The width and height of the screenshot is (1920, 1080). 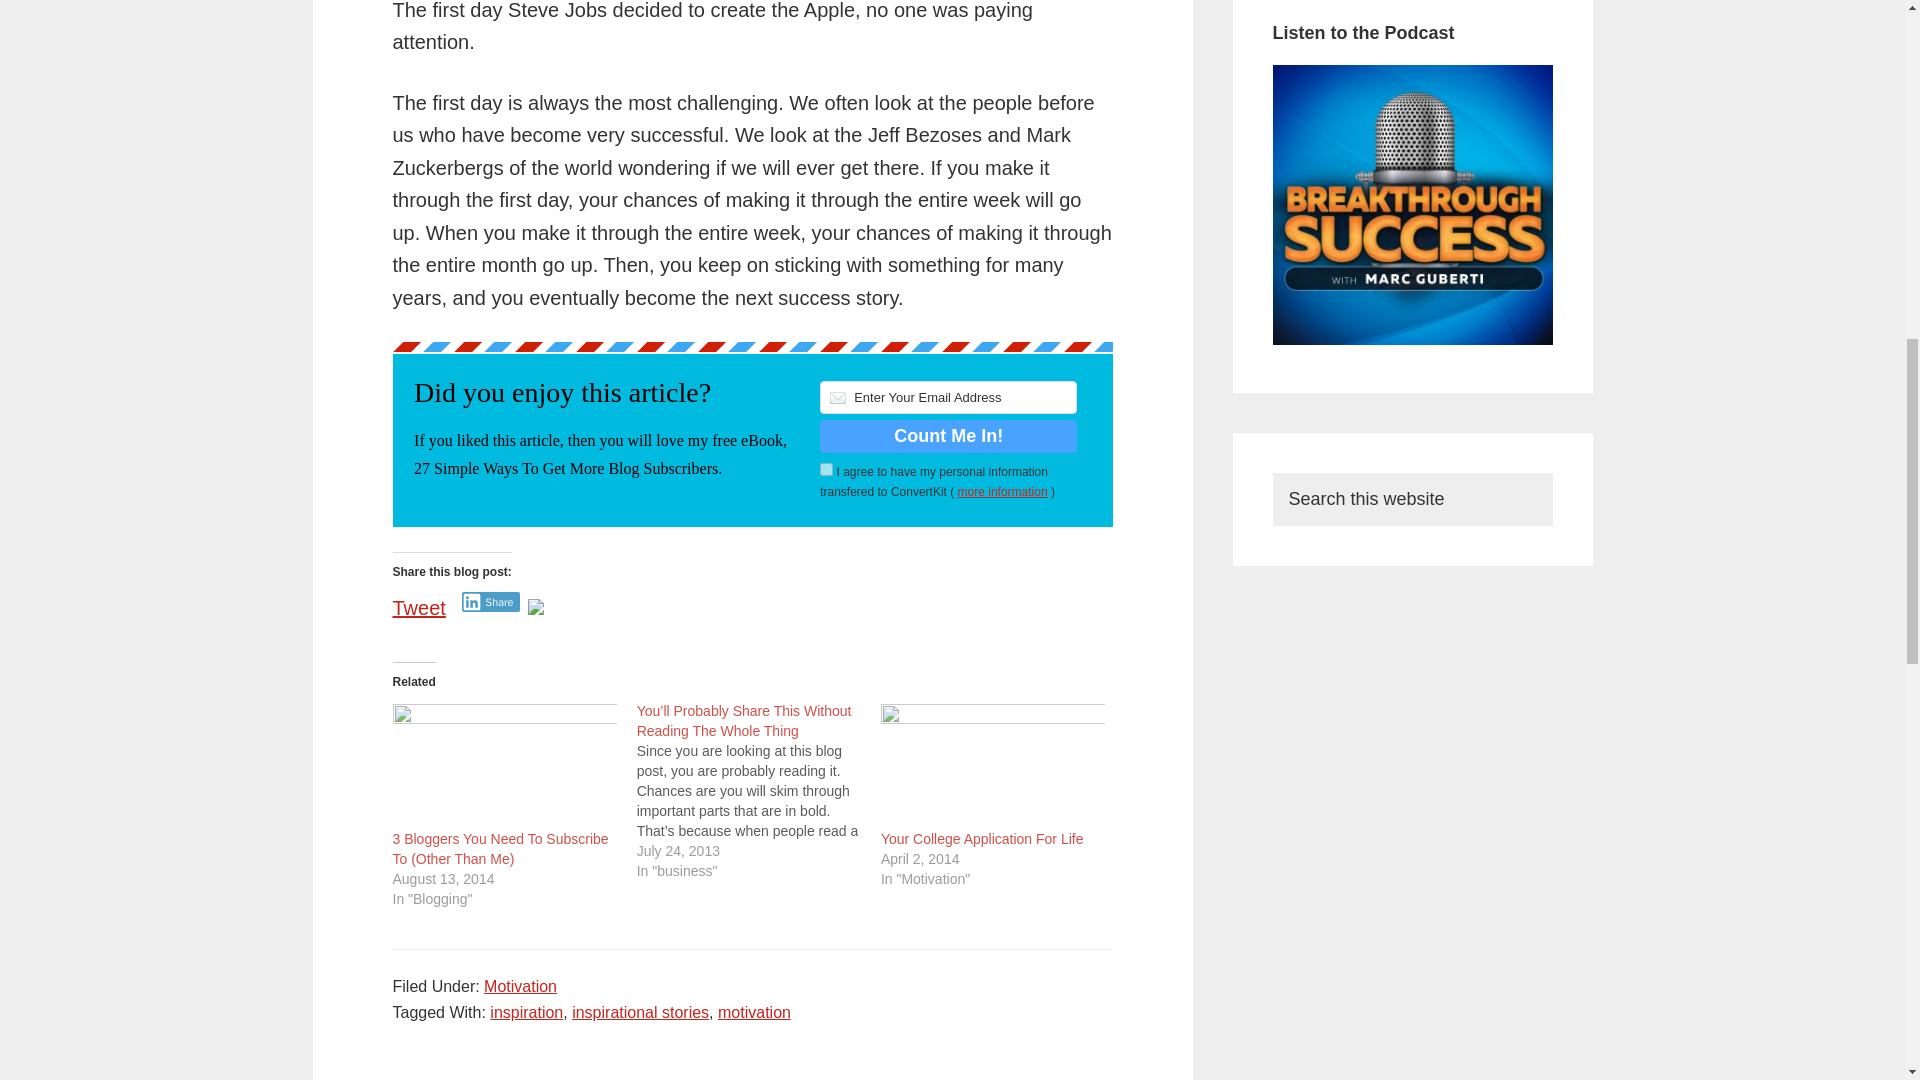 What do you see at coordinates (491, 602) in the screenshot?
I see `Share` at bounding box center [491, 602].